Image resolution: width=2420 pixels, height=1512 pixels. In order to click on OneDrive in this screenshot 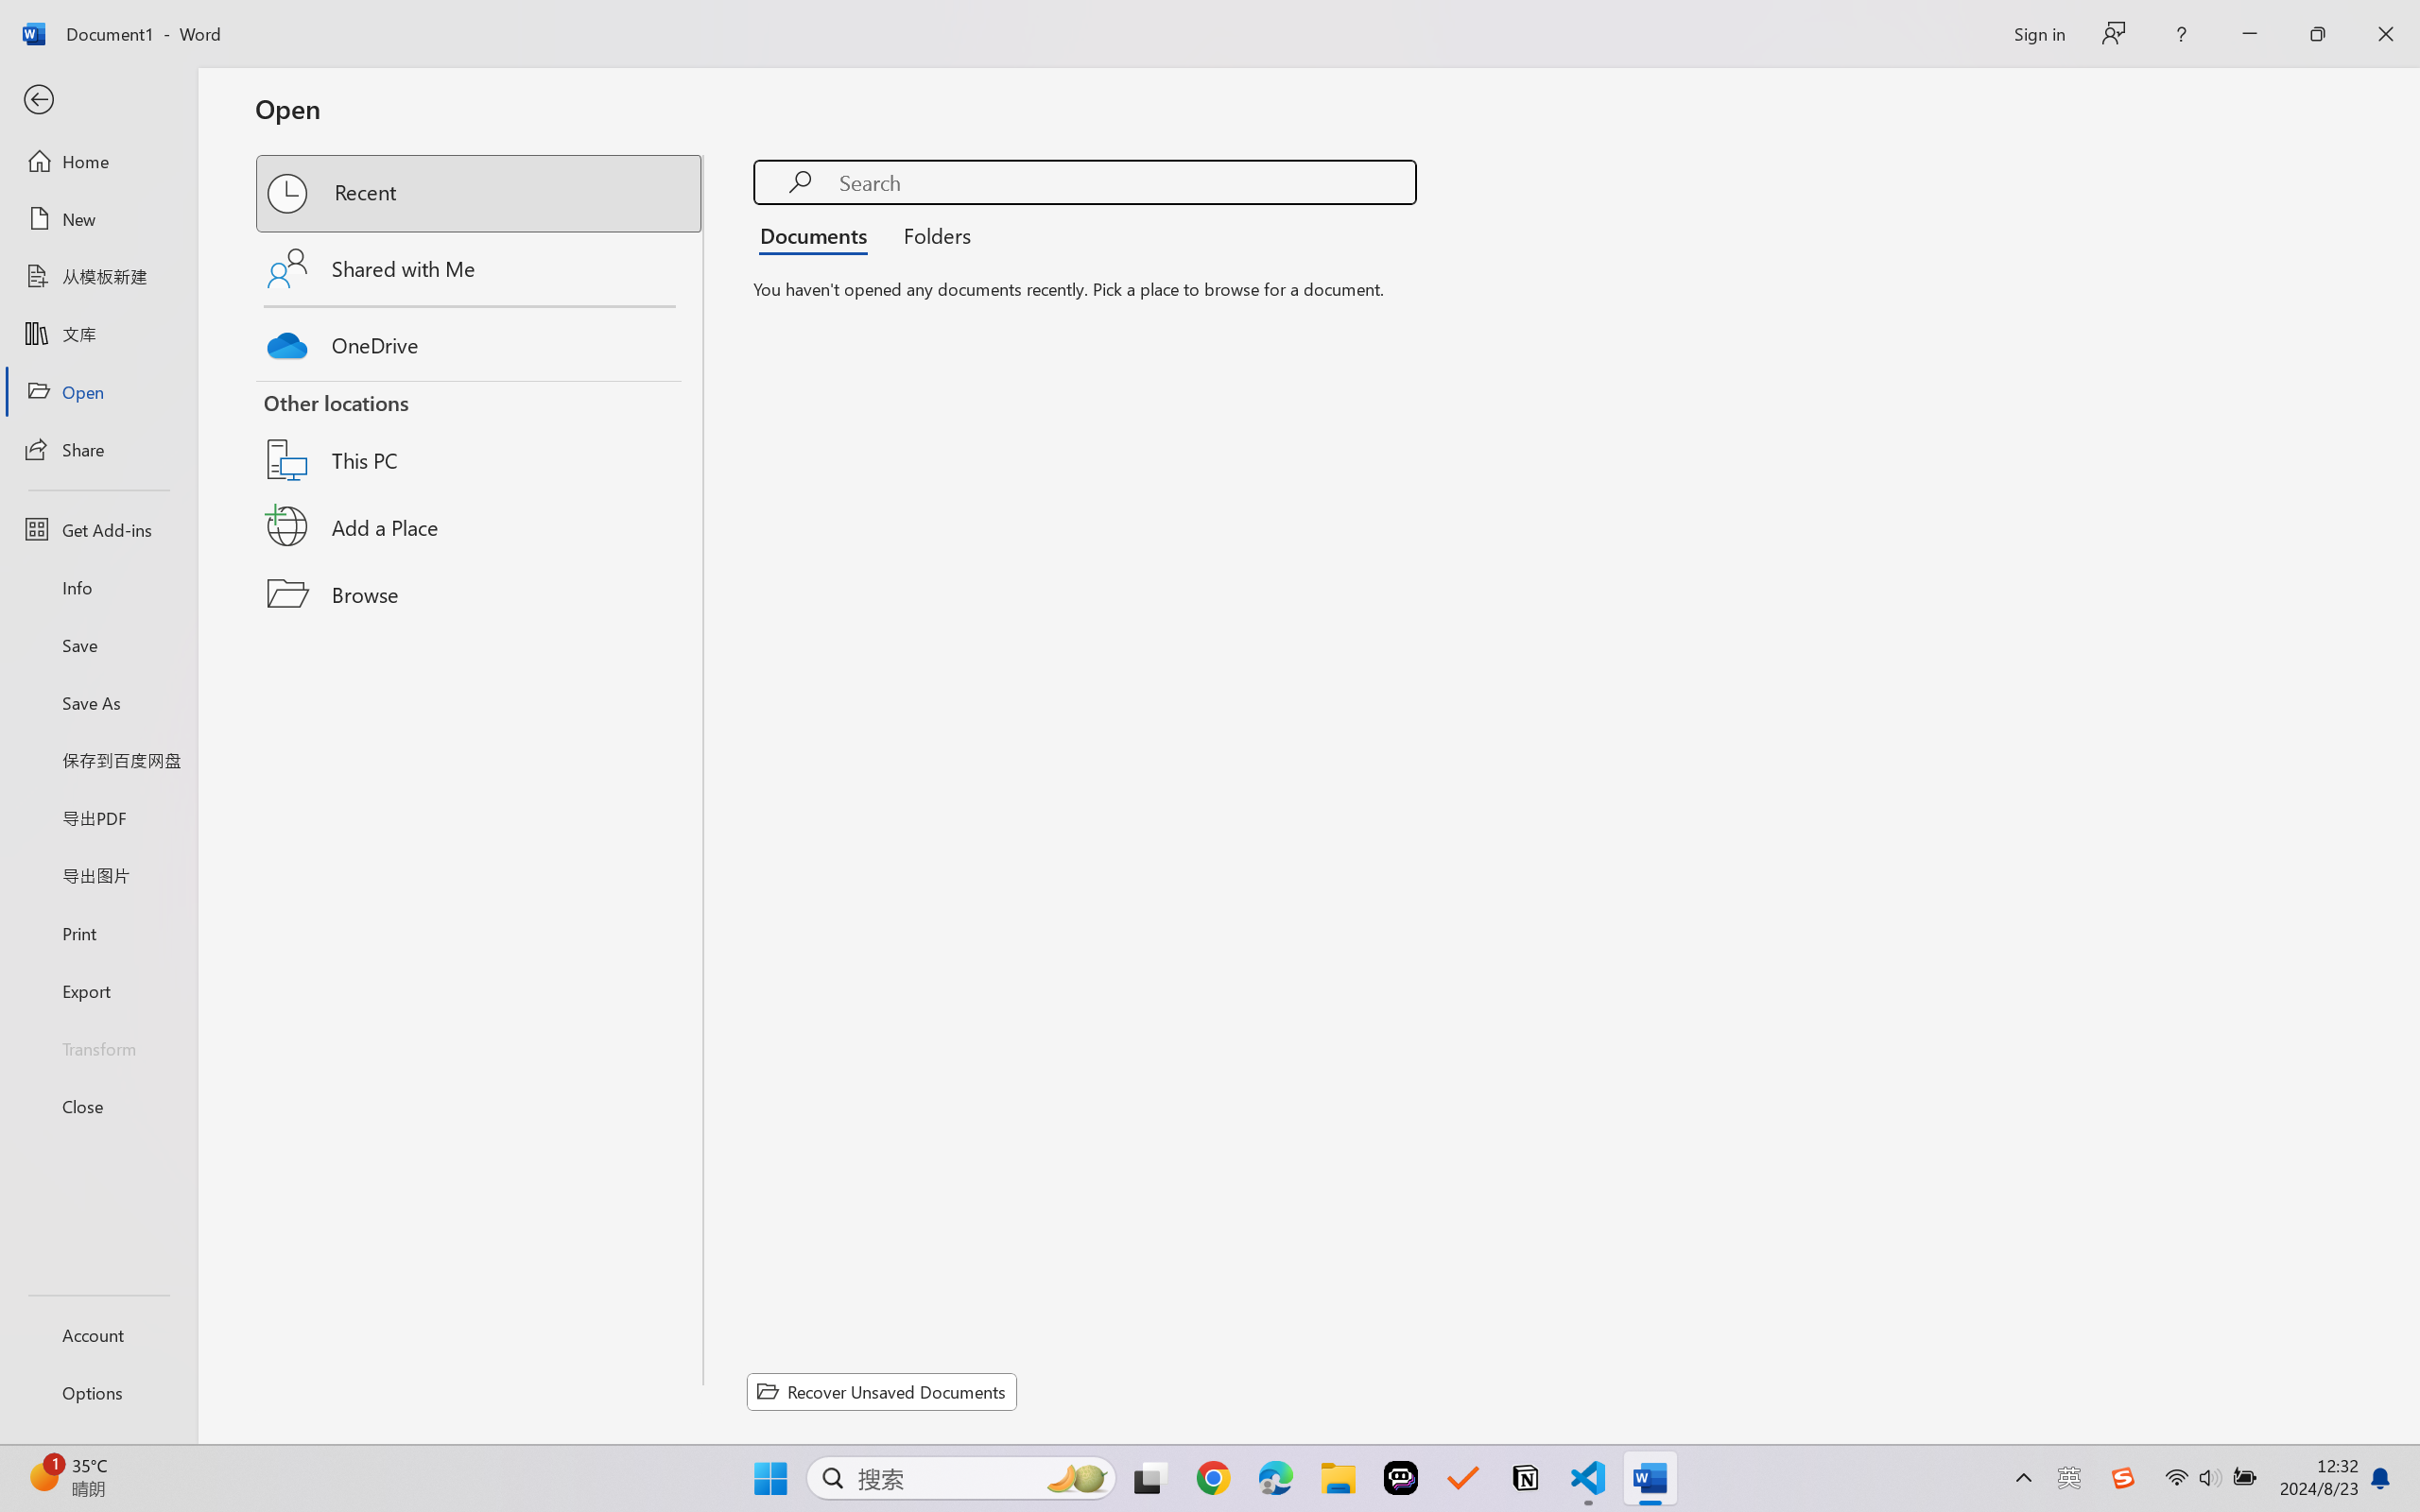, I will do `click(480, 340)`.